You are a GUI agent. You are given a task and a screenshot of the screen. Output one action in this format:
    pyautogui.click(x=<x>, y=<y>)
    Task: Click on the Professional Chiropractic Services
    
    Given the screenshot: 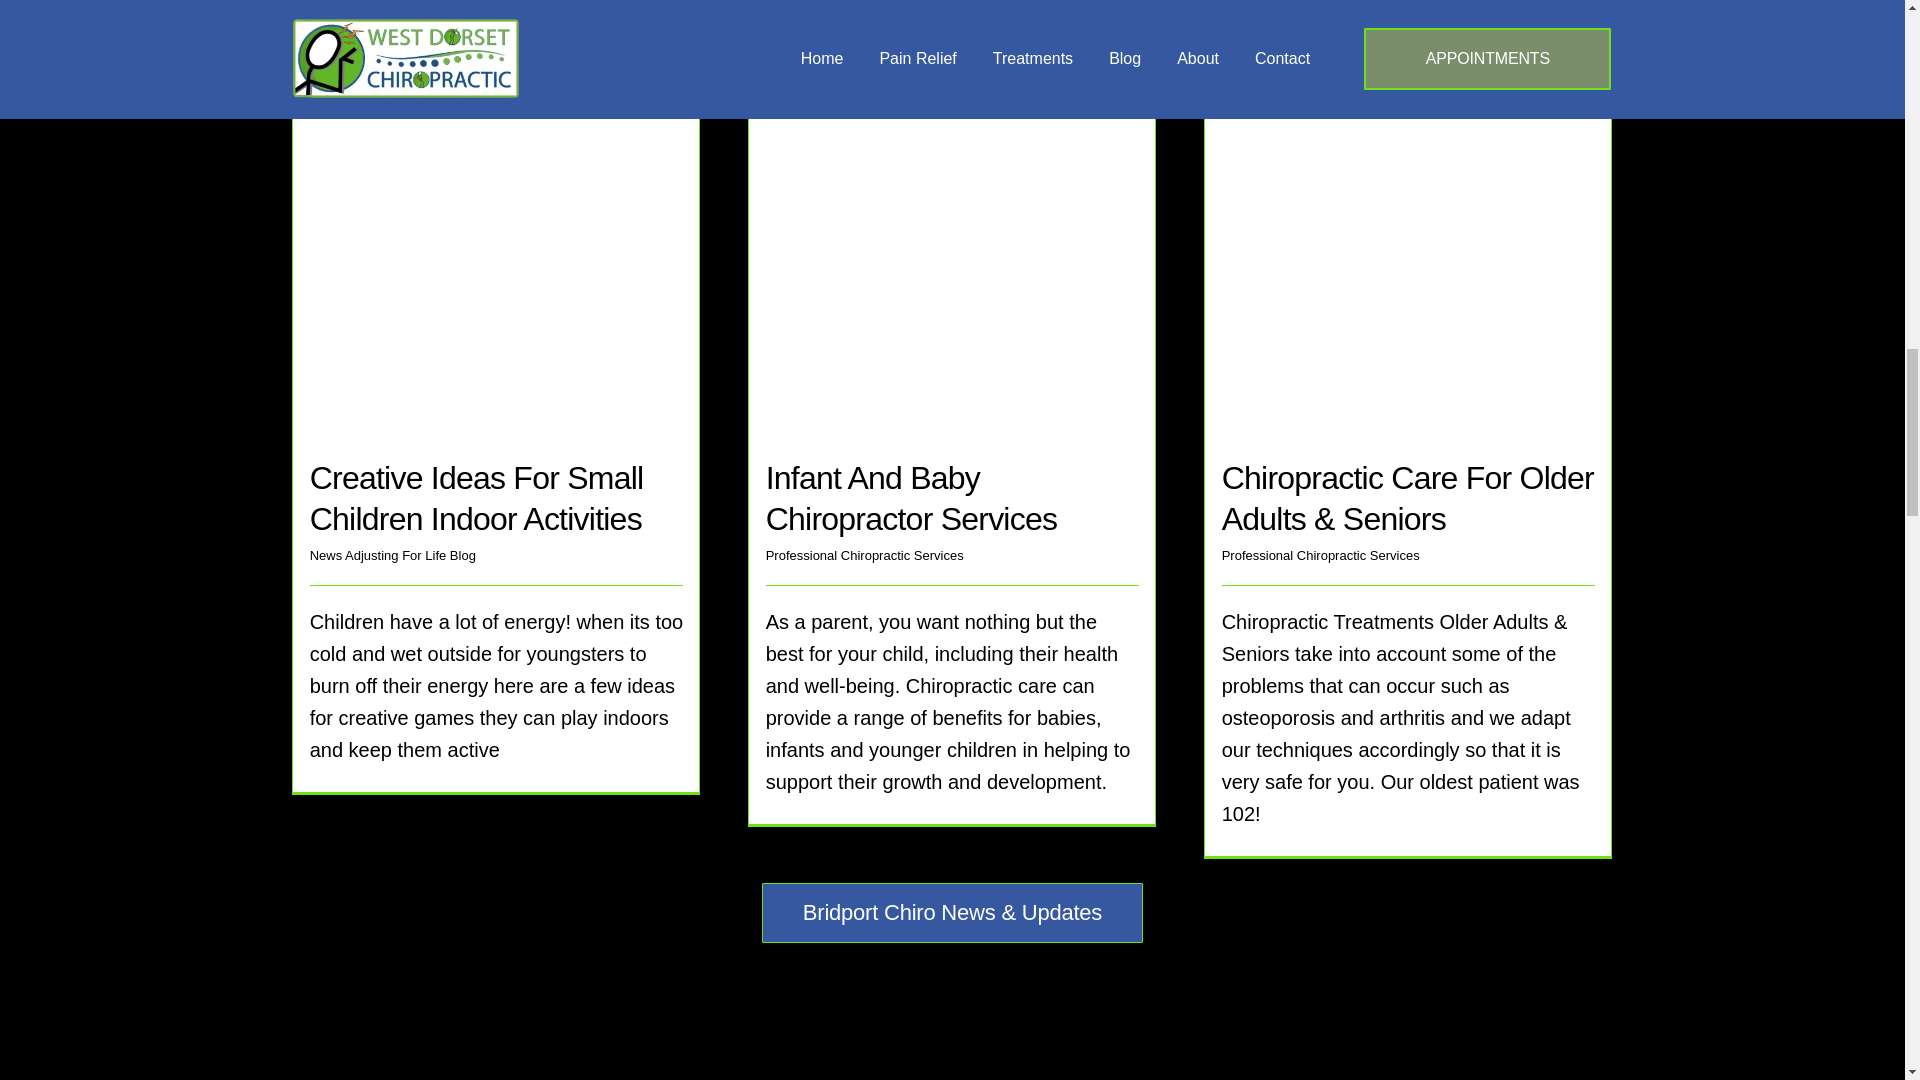 What is the action you would take?
    pyautogui.click(x=1320, y=554)
    